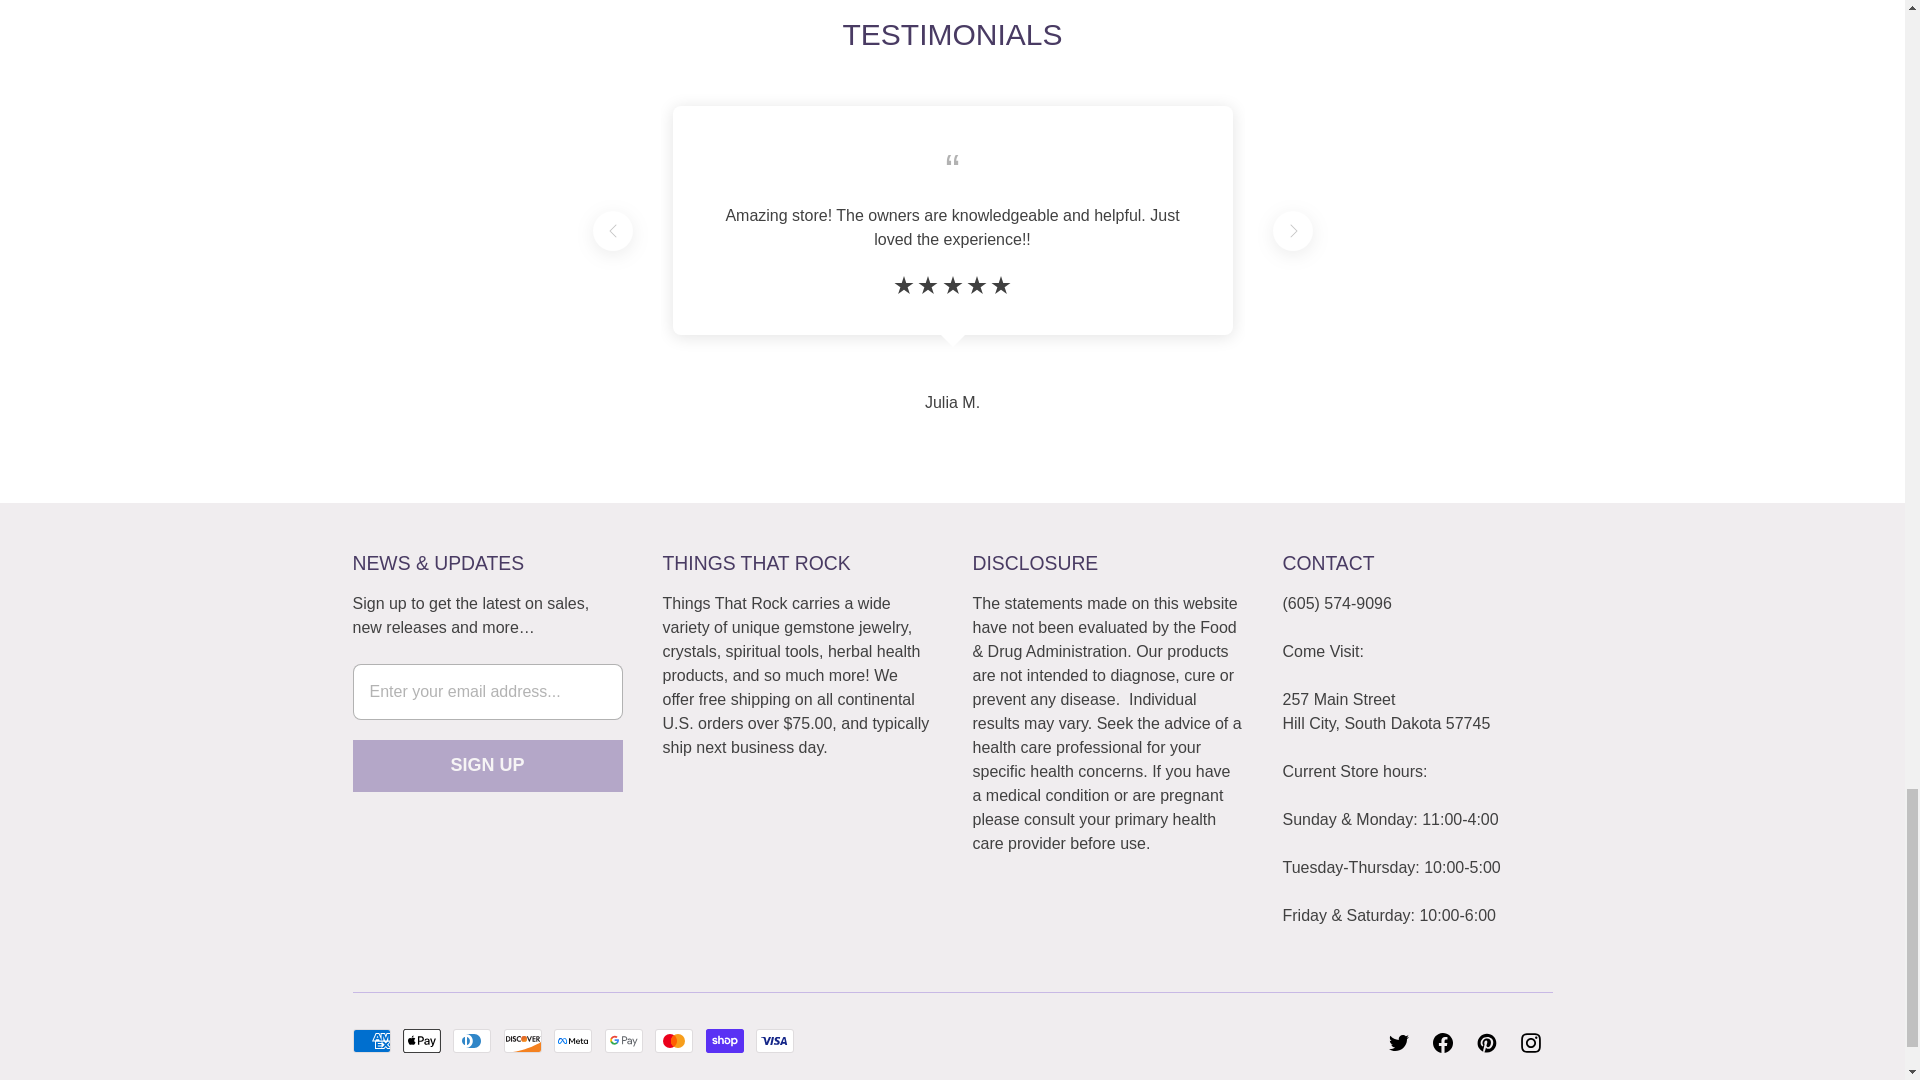 The image size is (1920, 1080). Describe the element at coordinates (370, 1041) in the screenshot. I see `American Express` at that location.